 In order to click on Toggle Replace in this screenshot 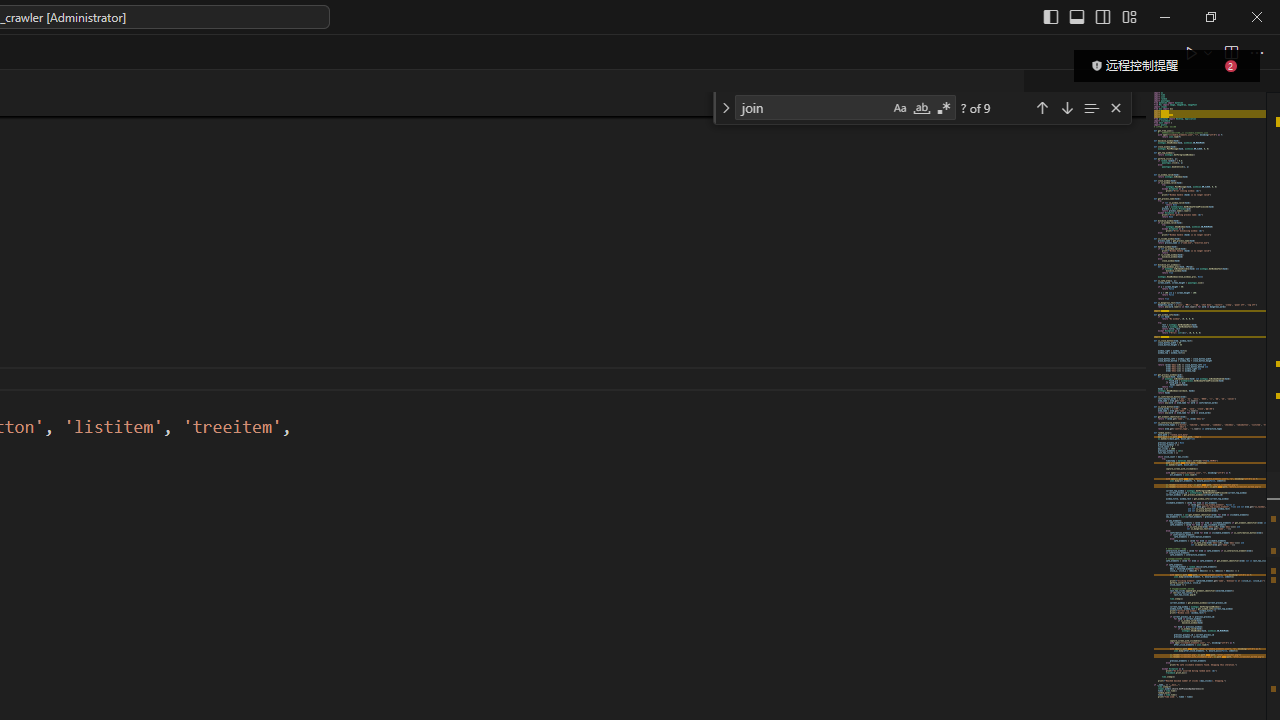, I will do `click(725, 108)`.